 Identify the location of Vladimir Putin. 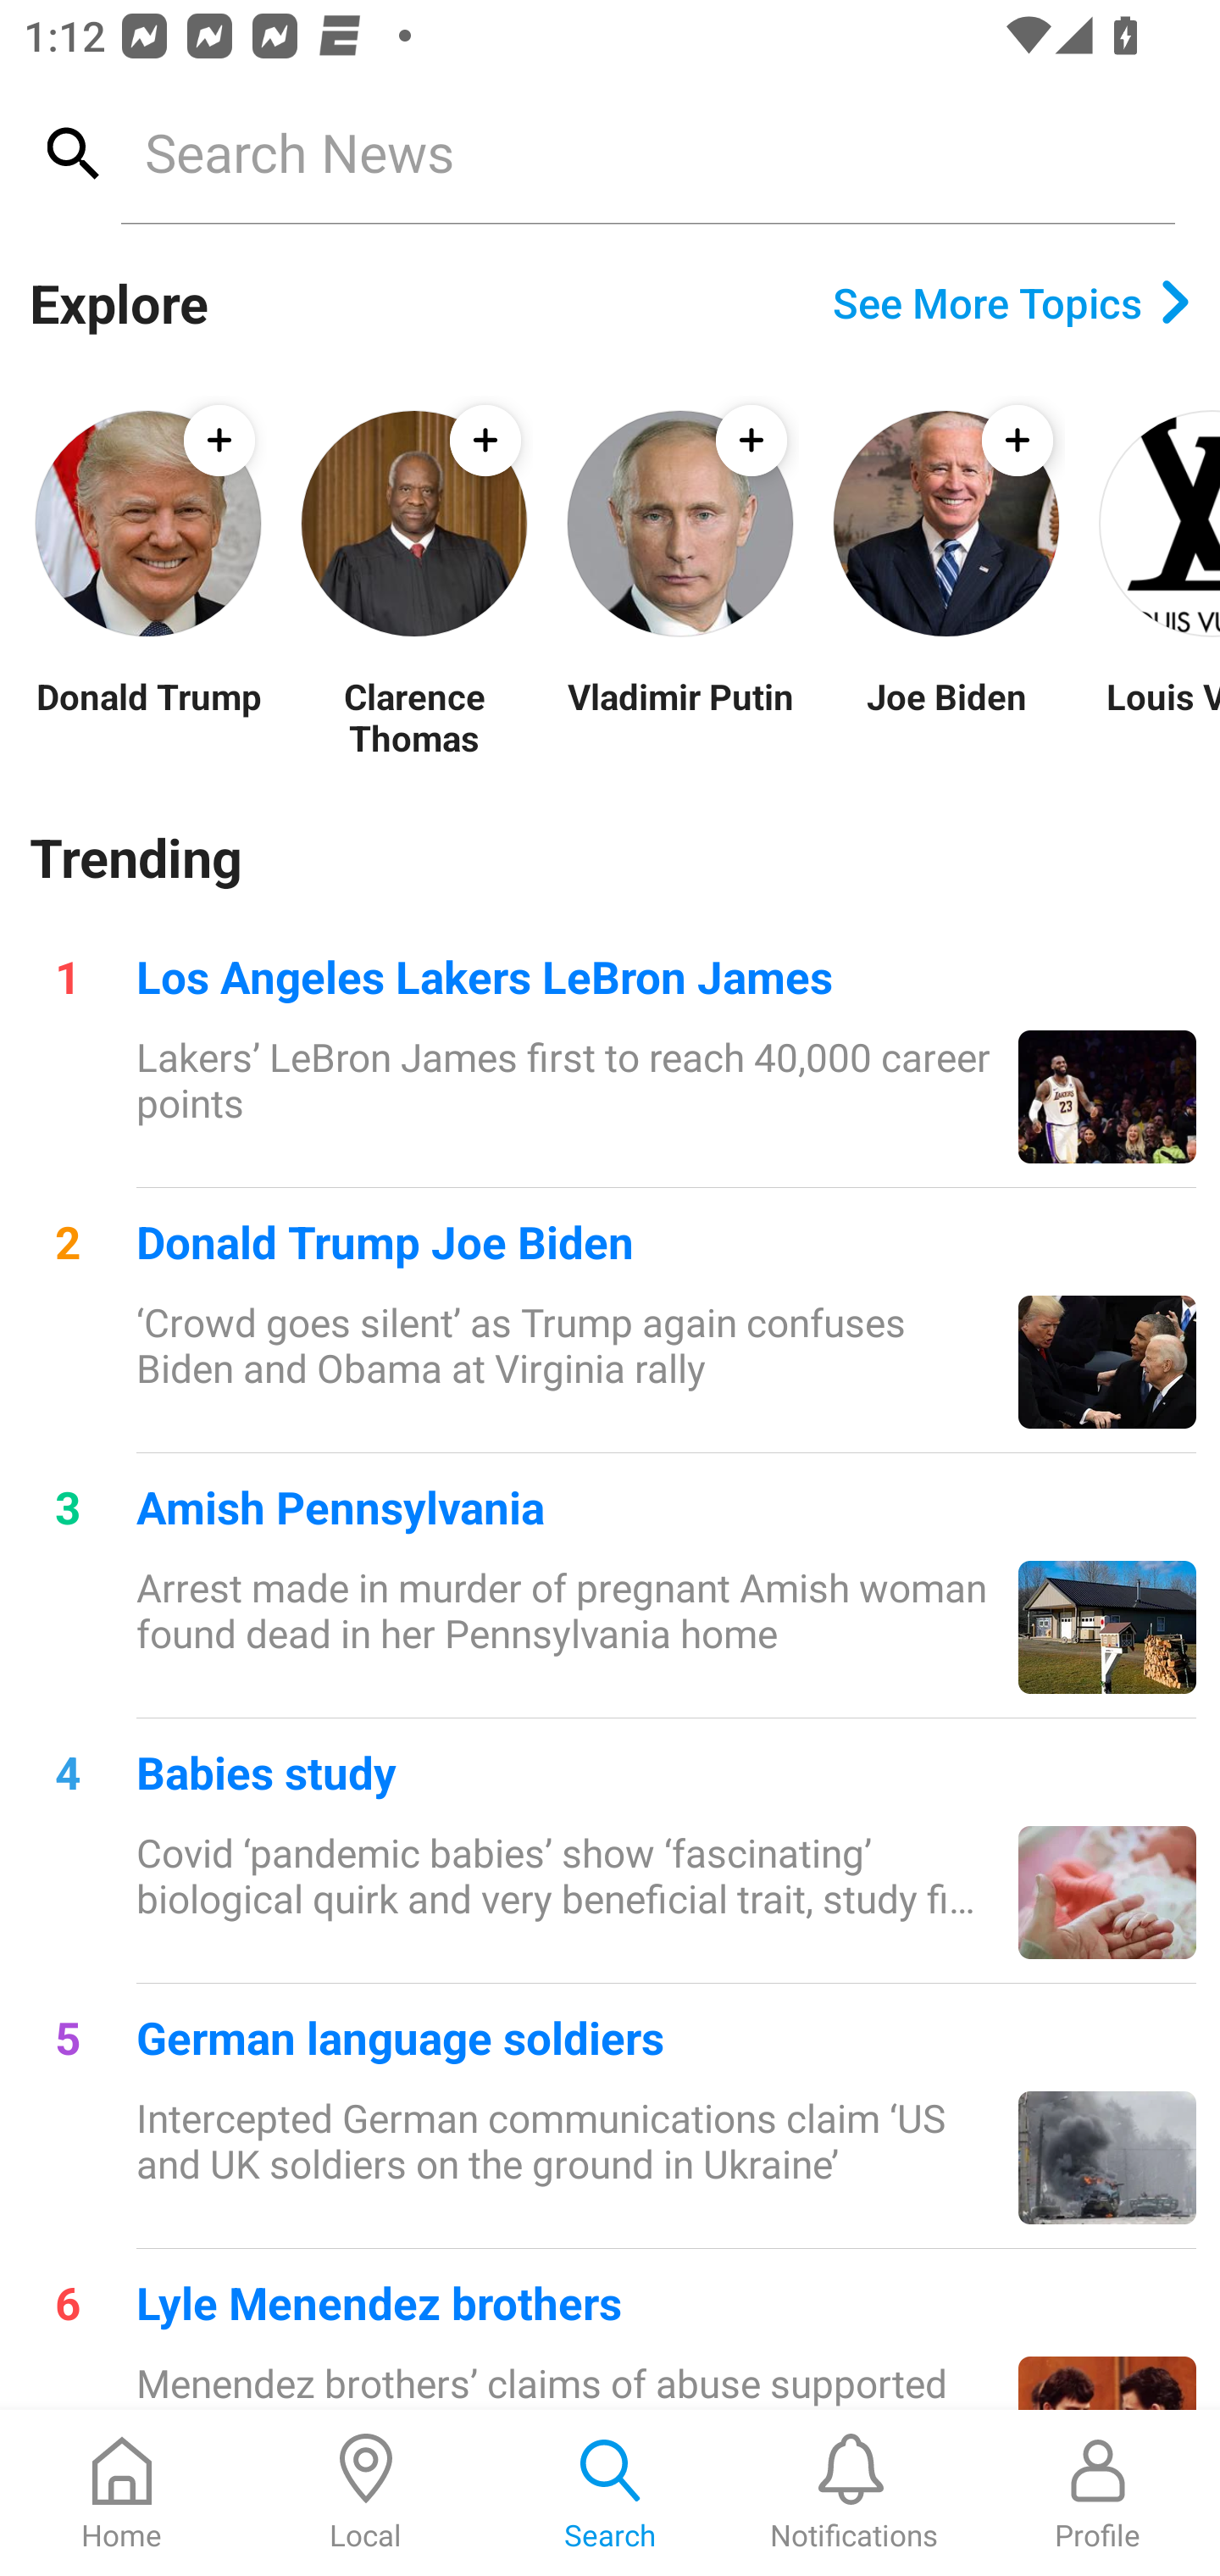
(679, 717).